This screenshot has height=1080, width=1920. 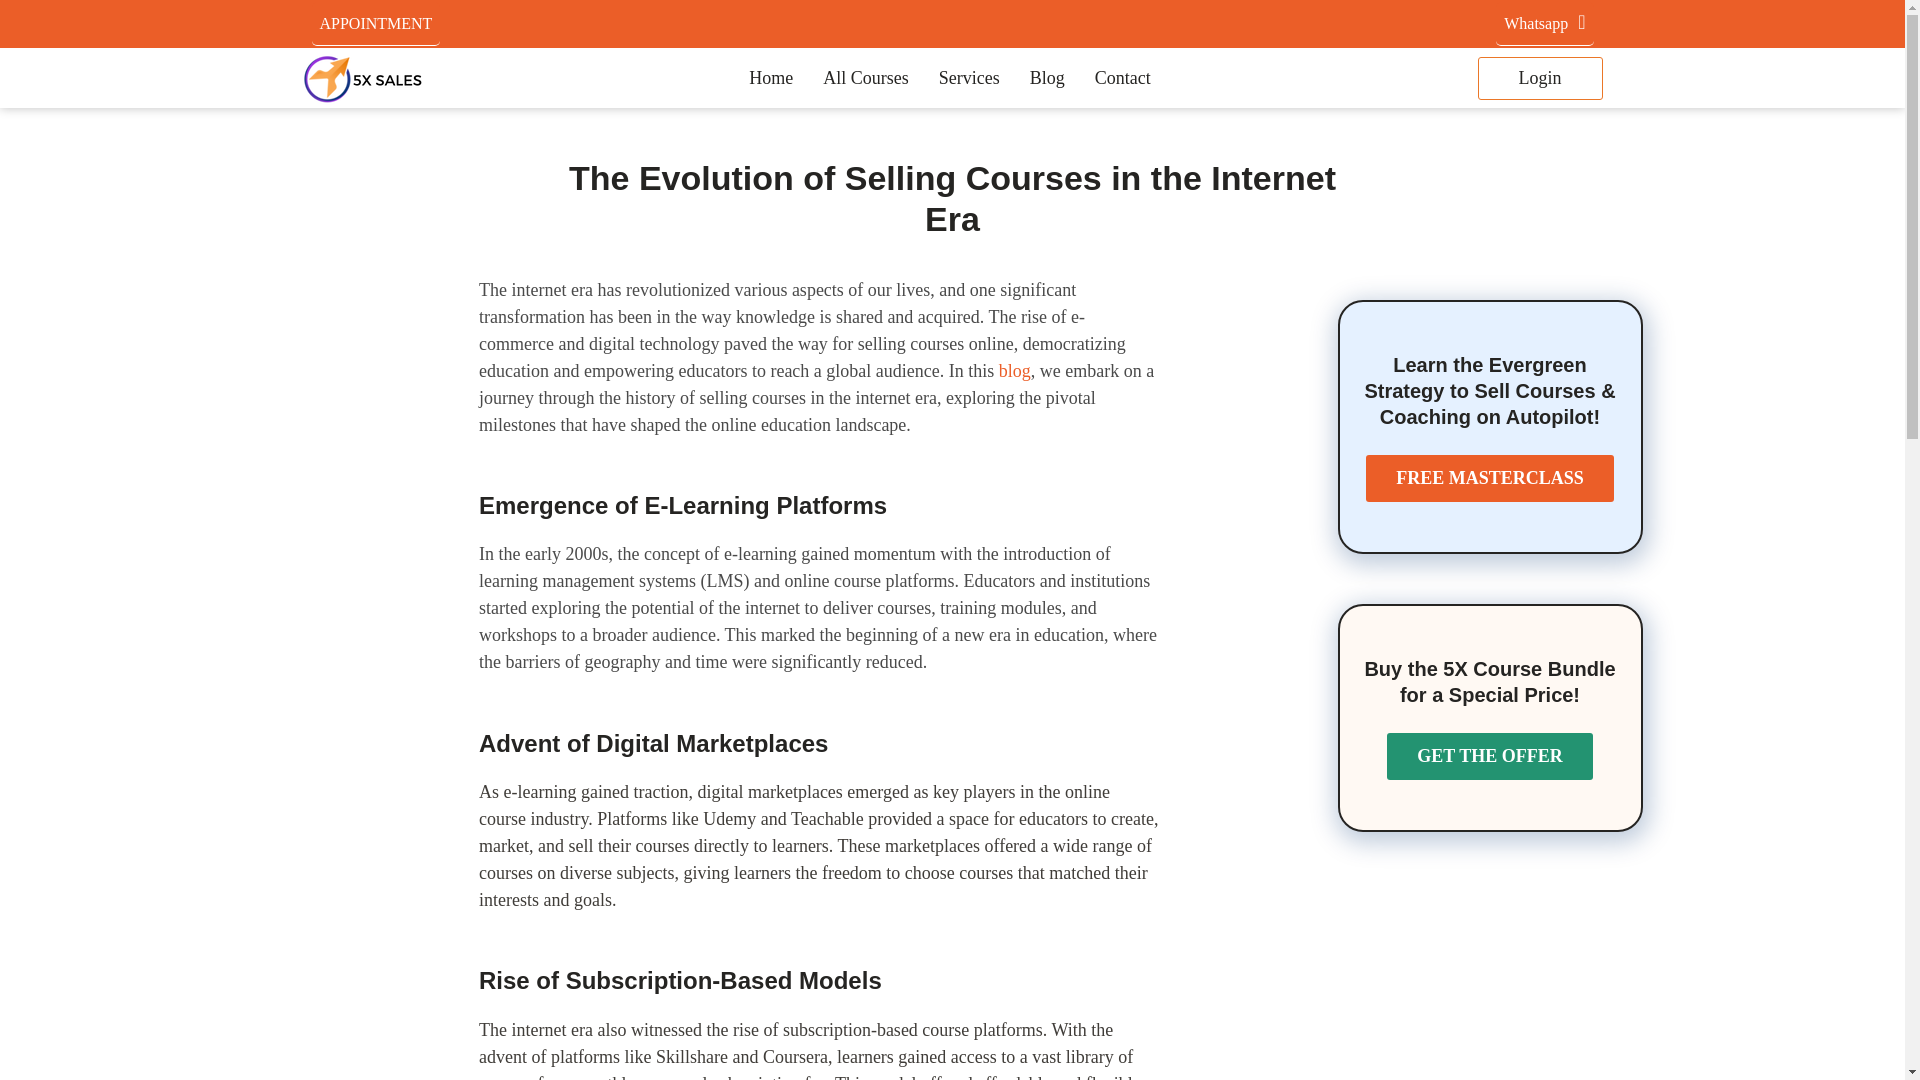 What do you see at coordinates (969, 78) in the screenshot?
I see `Services` at bounding box center [969, 78].